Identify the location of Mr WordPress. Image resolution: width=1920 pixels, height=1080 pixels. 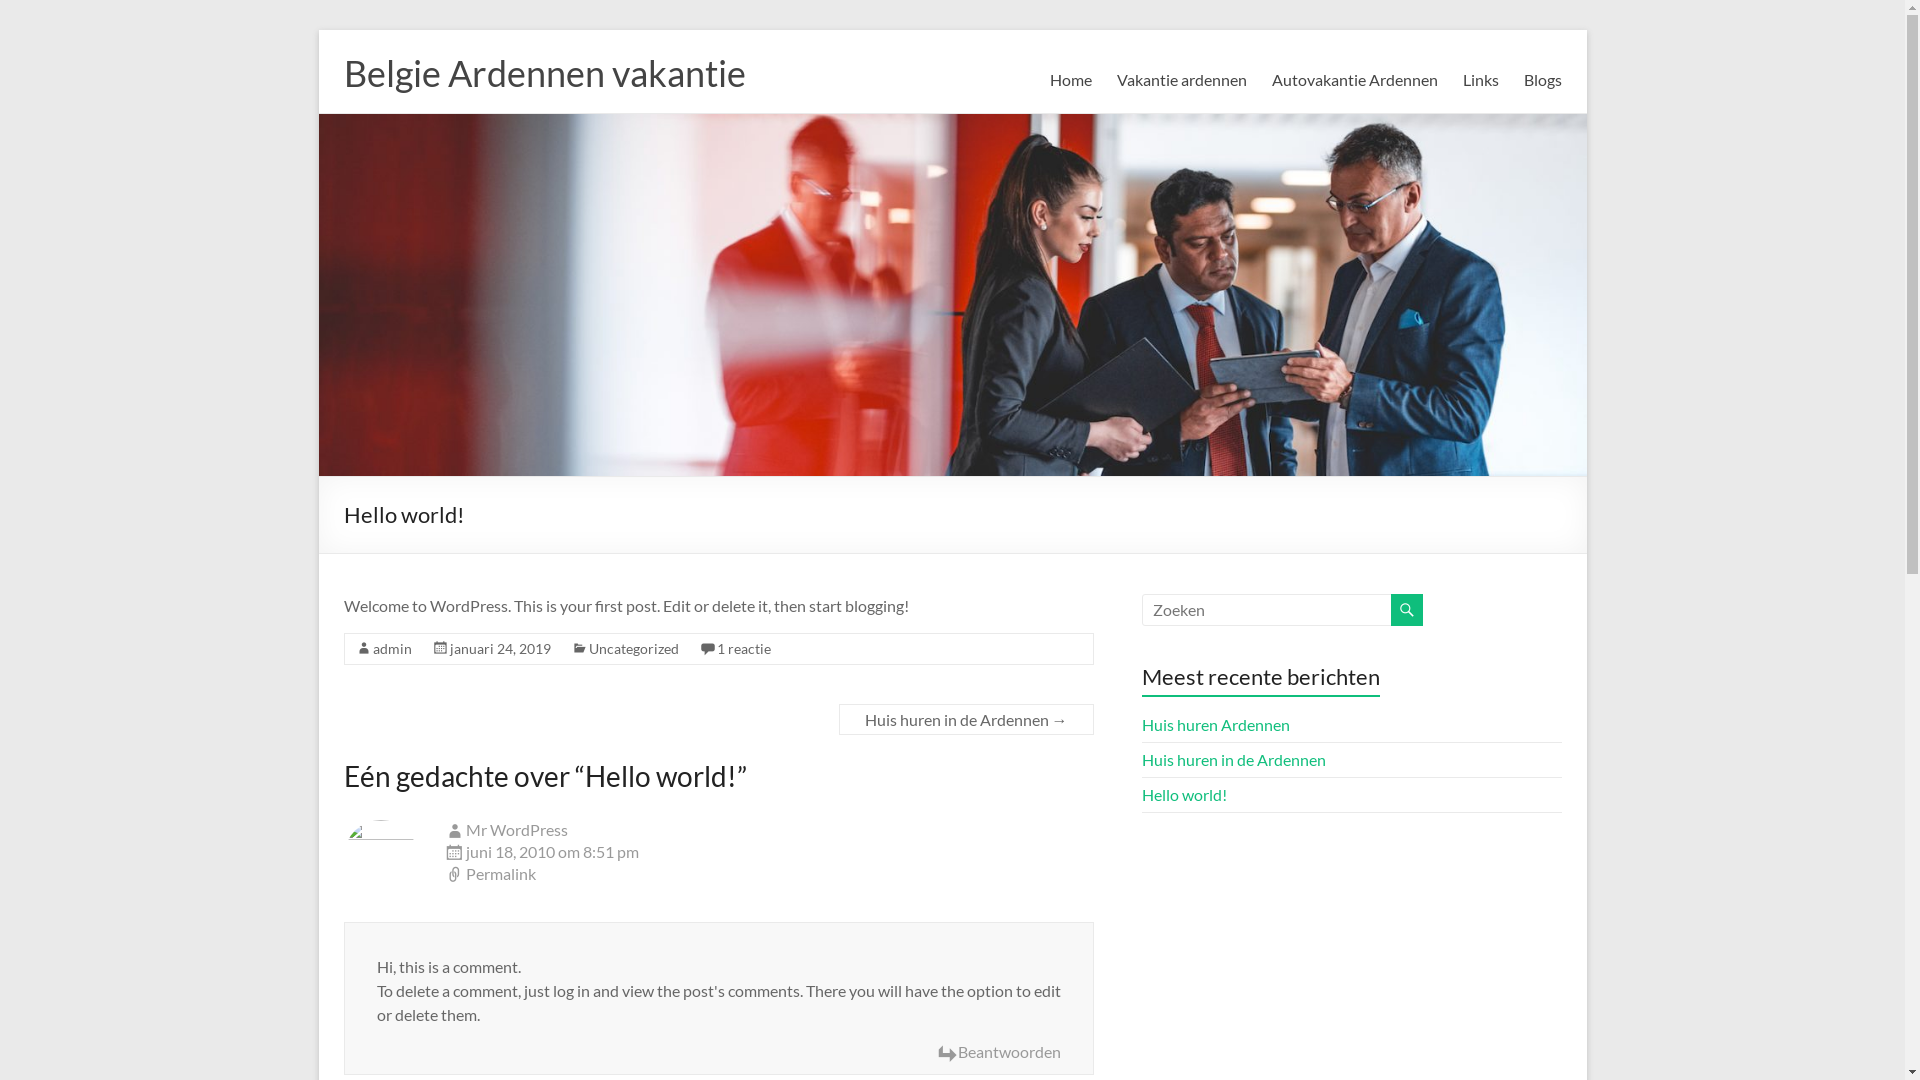
(517, 830).